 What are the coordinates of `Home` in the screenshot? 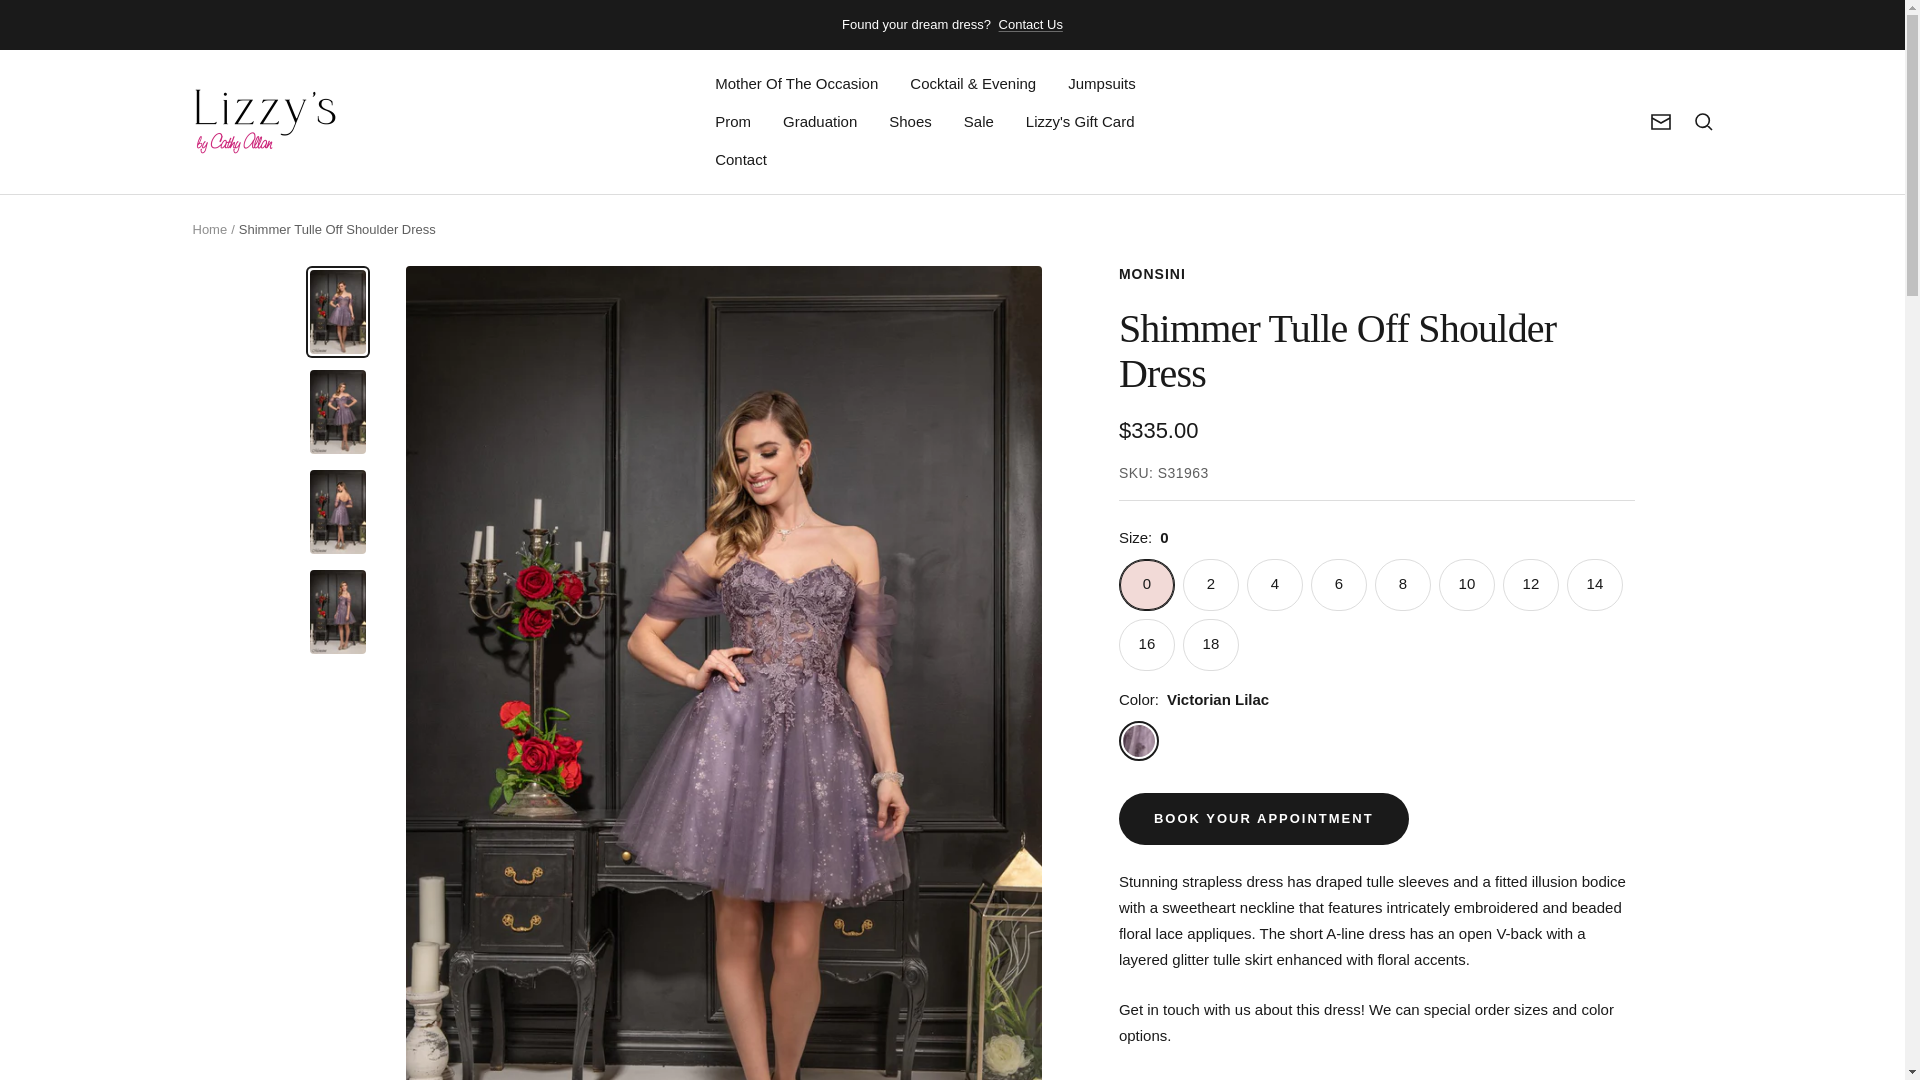 It's located at (209, 229).